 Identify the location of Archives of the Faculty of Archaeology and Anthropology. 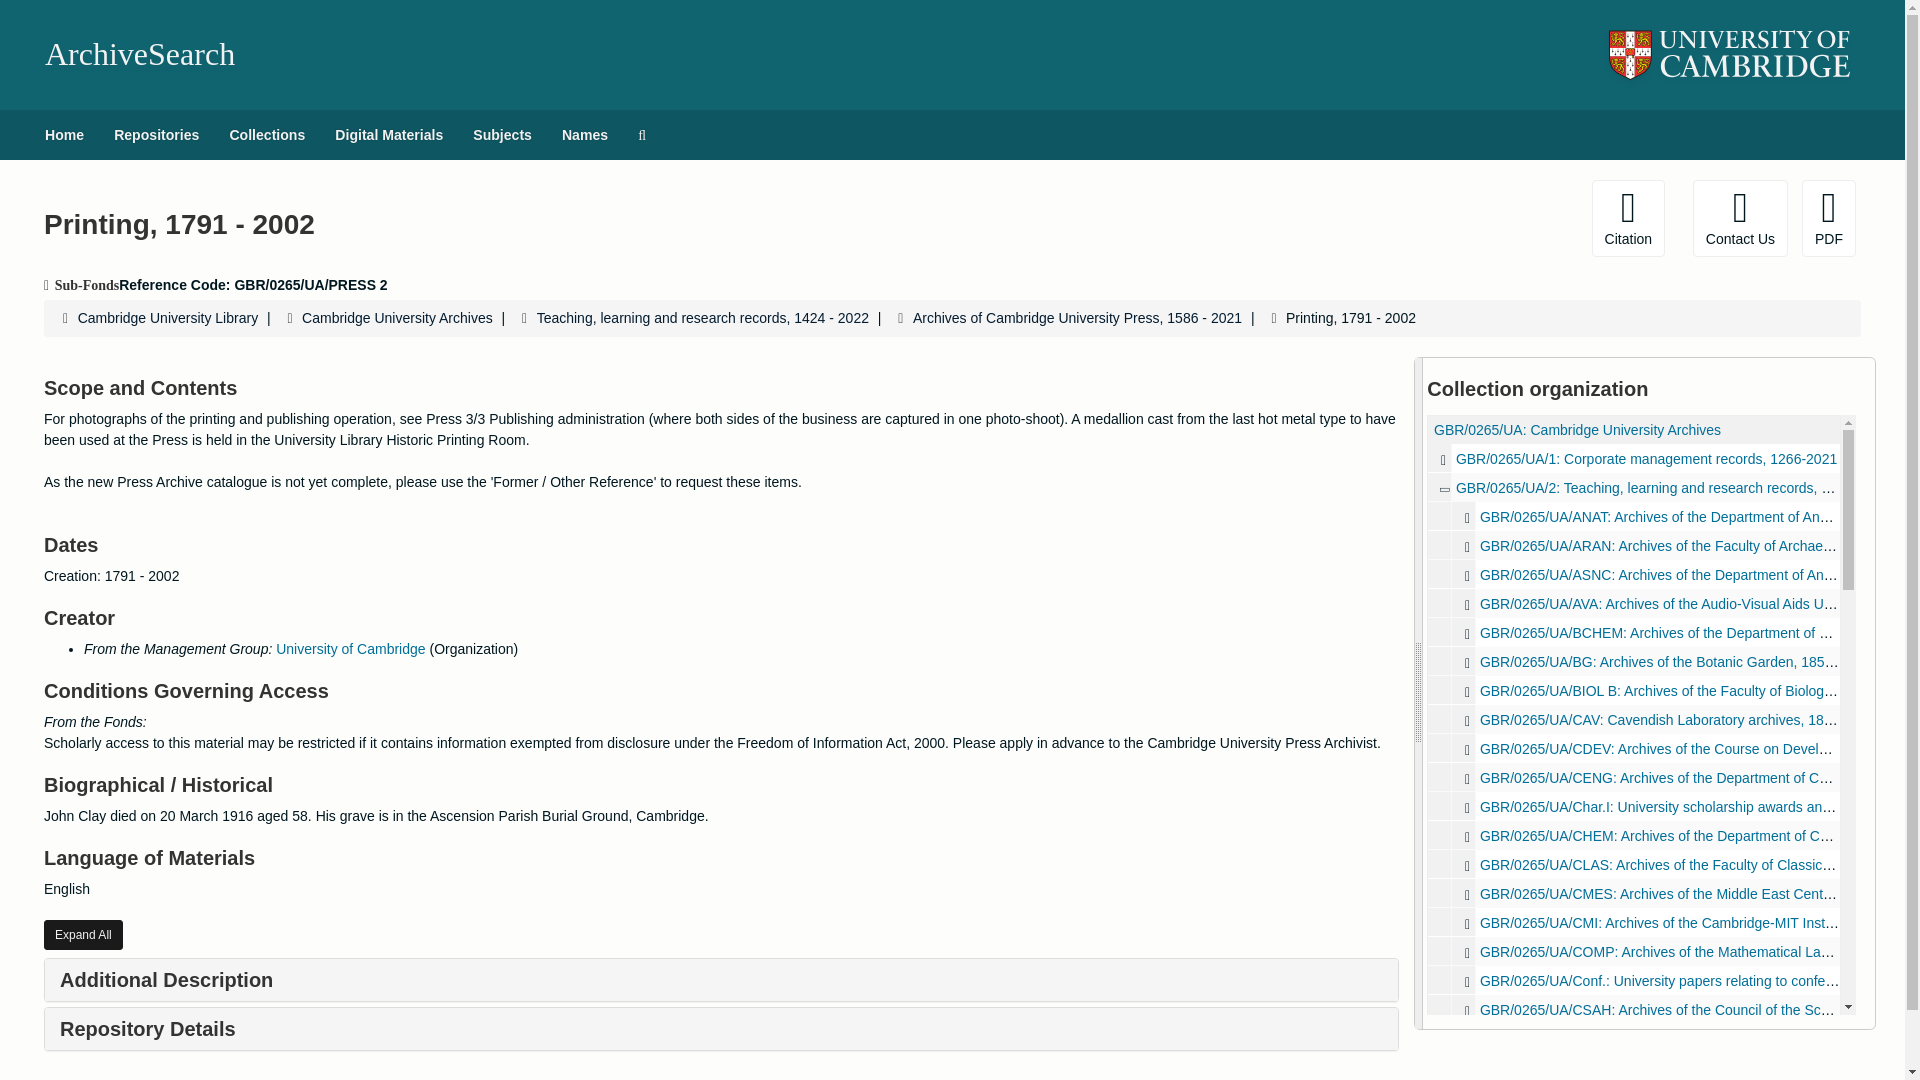
(1468, 546).